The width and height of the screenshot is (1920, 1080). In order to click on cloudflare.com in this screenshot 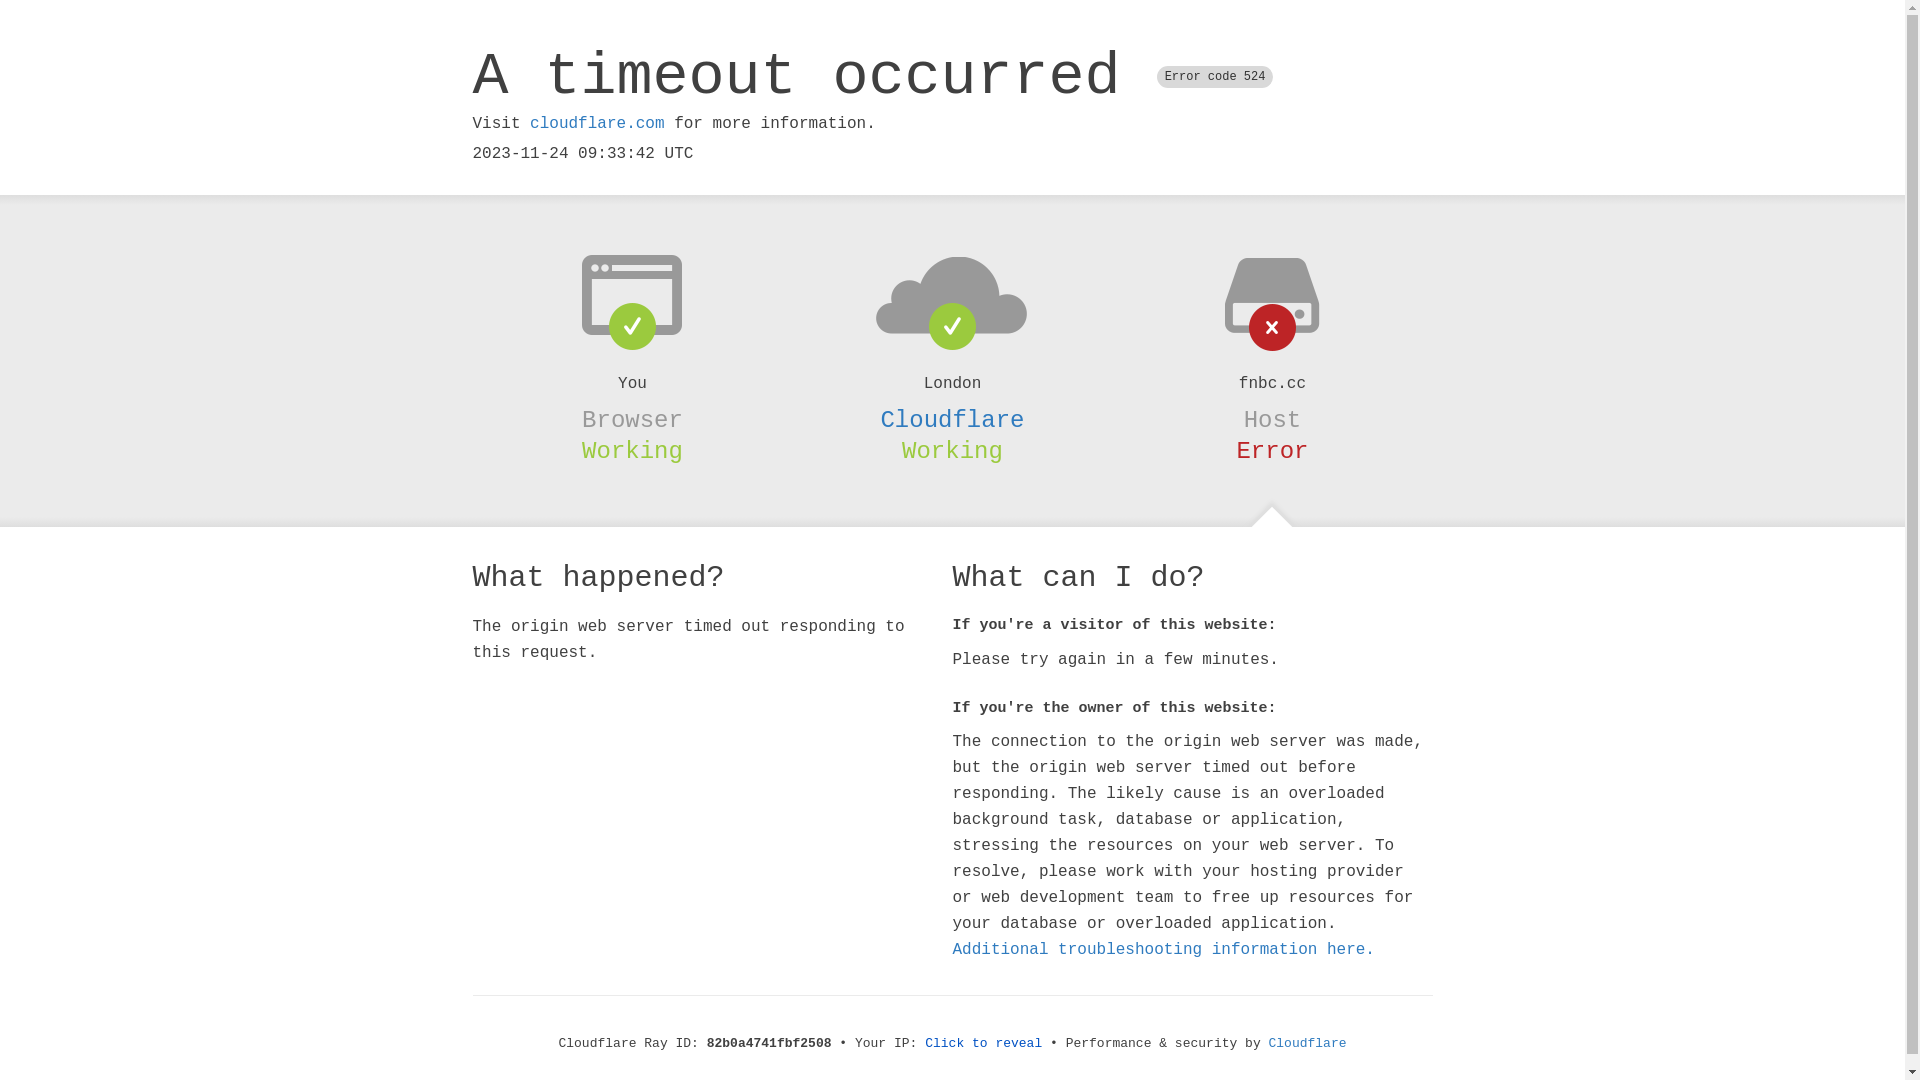, I will do `click(597, 124)`.